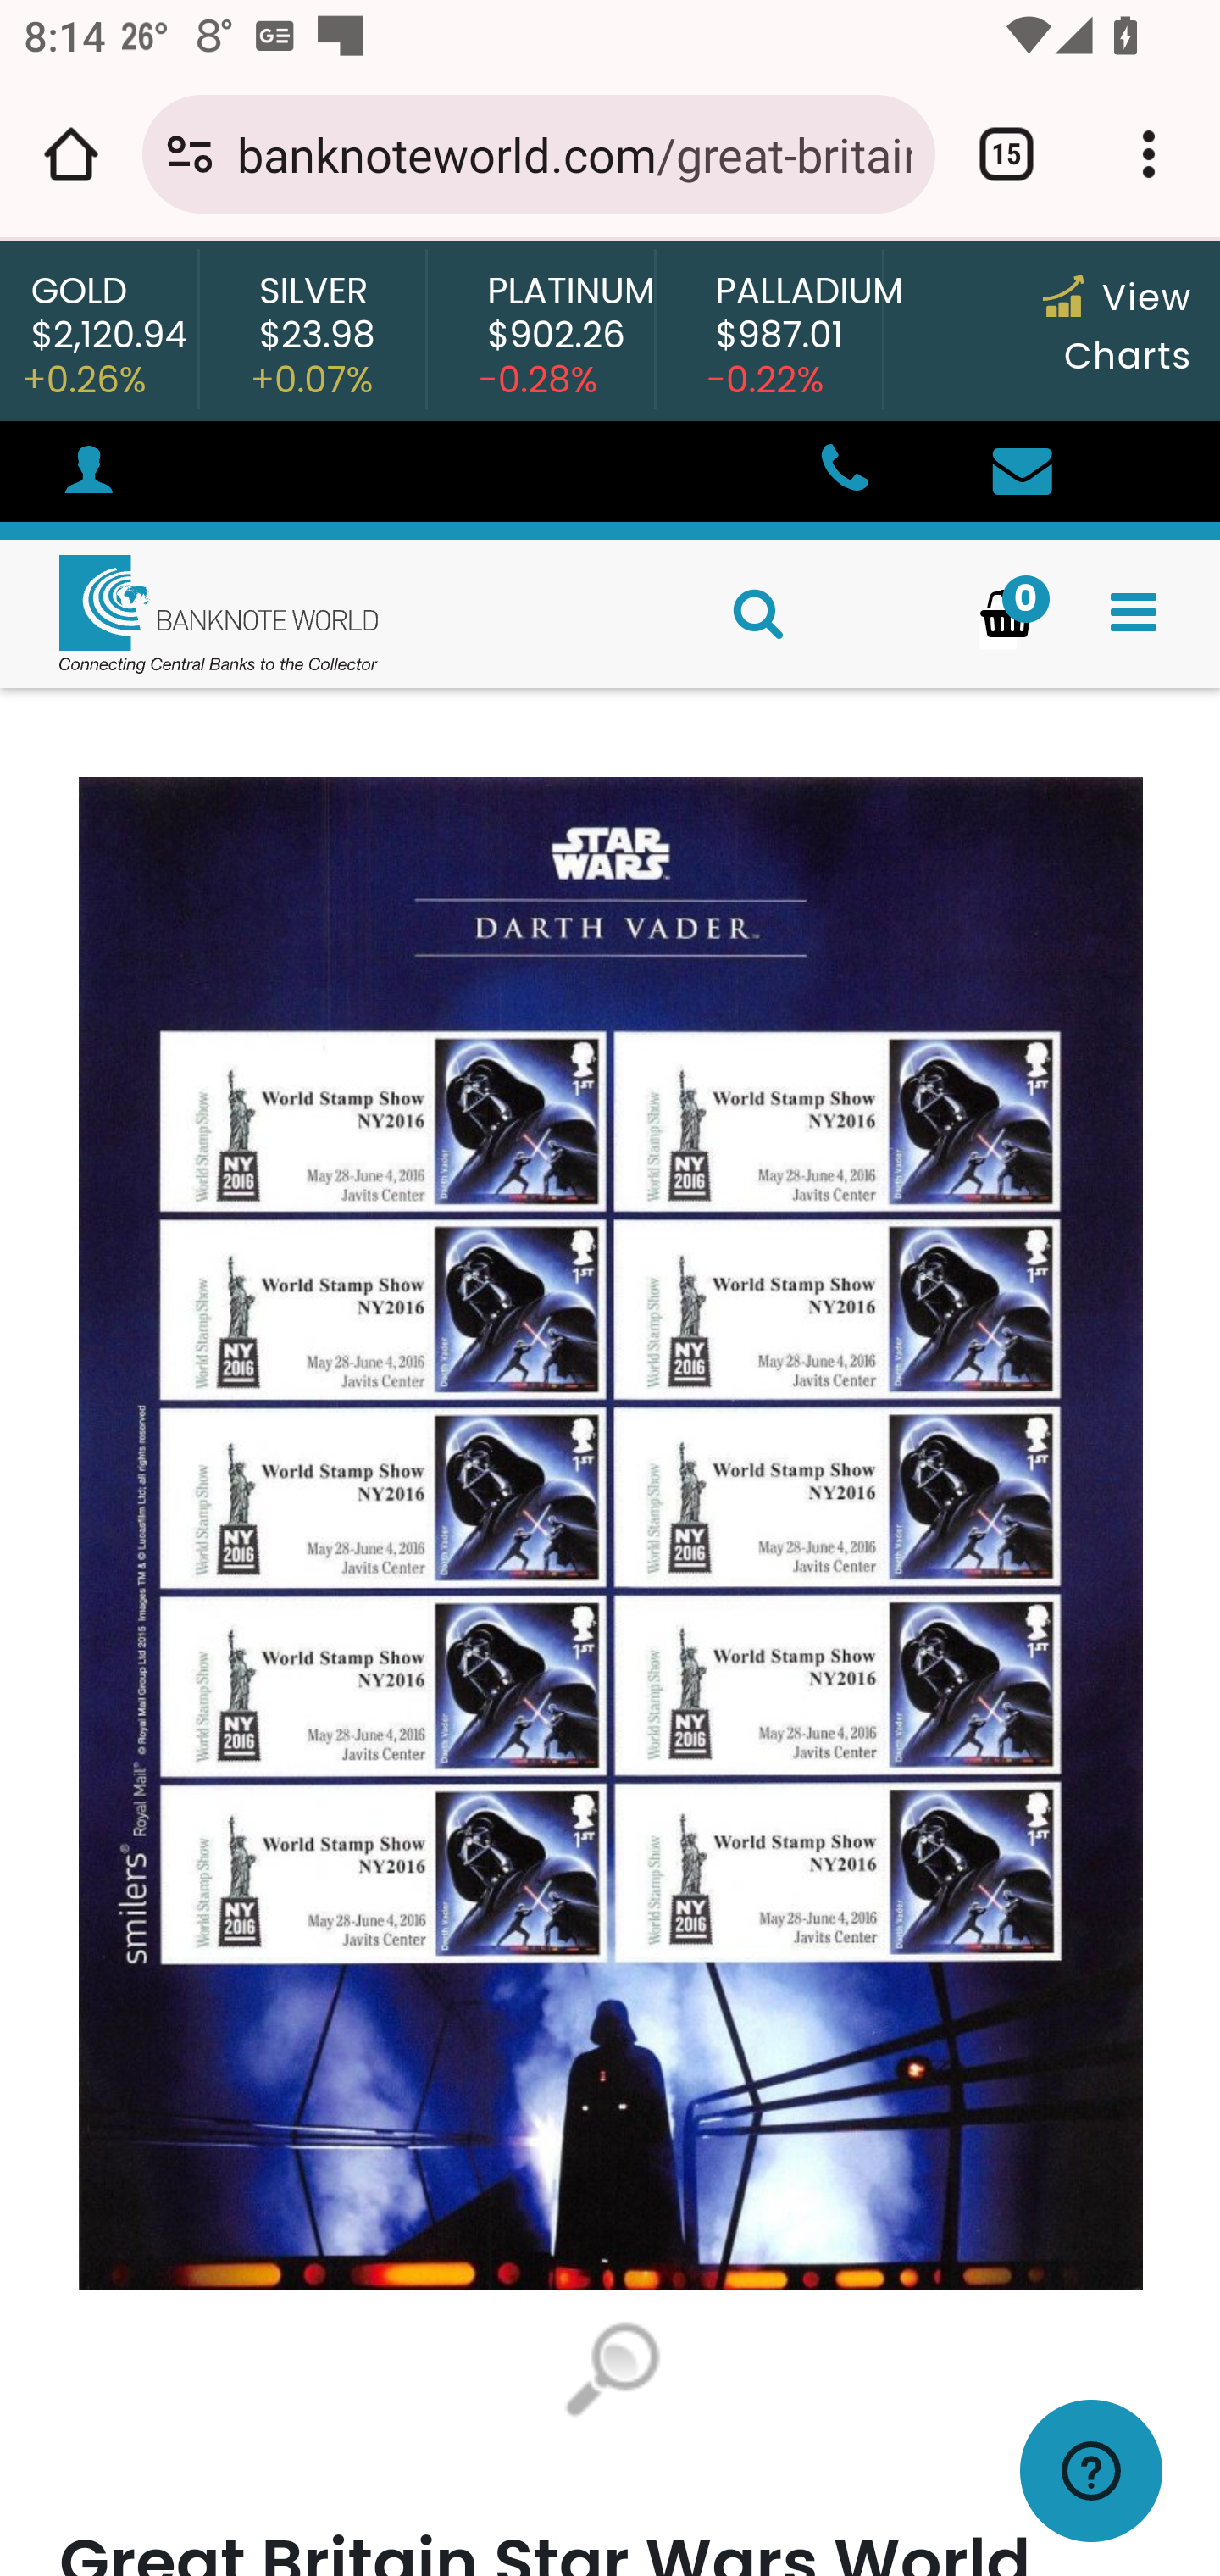  What do you see at coordinates (1022, 473) in the screenshot?
I see `` at bounding box center [1022, 473].